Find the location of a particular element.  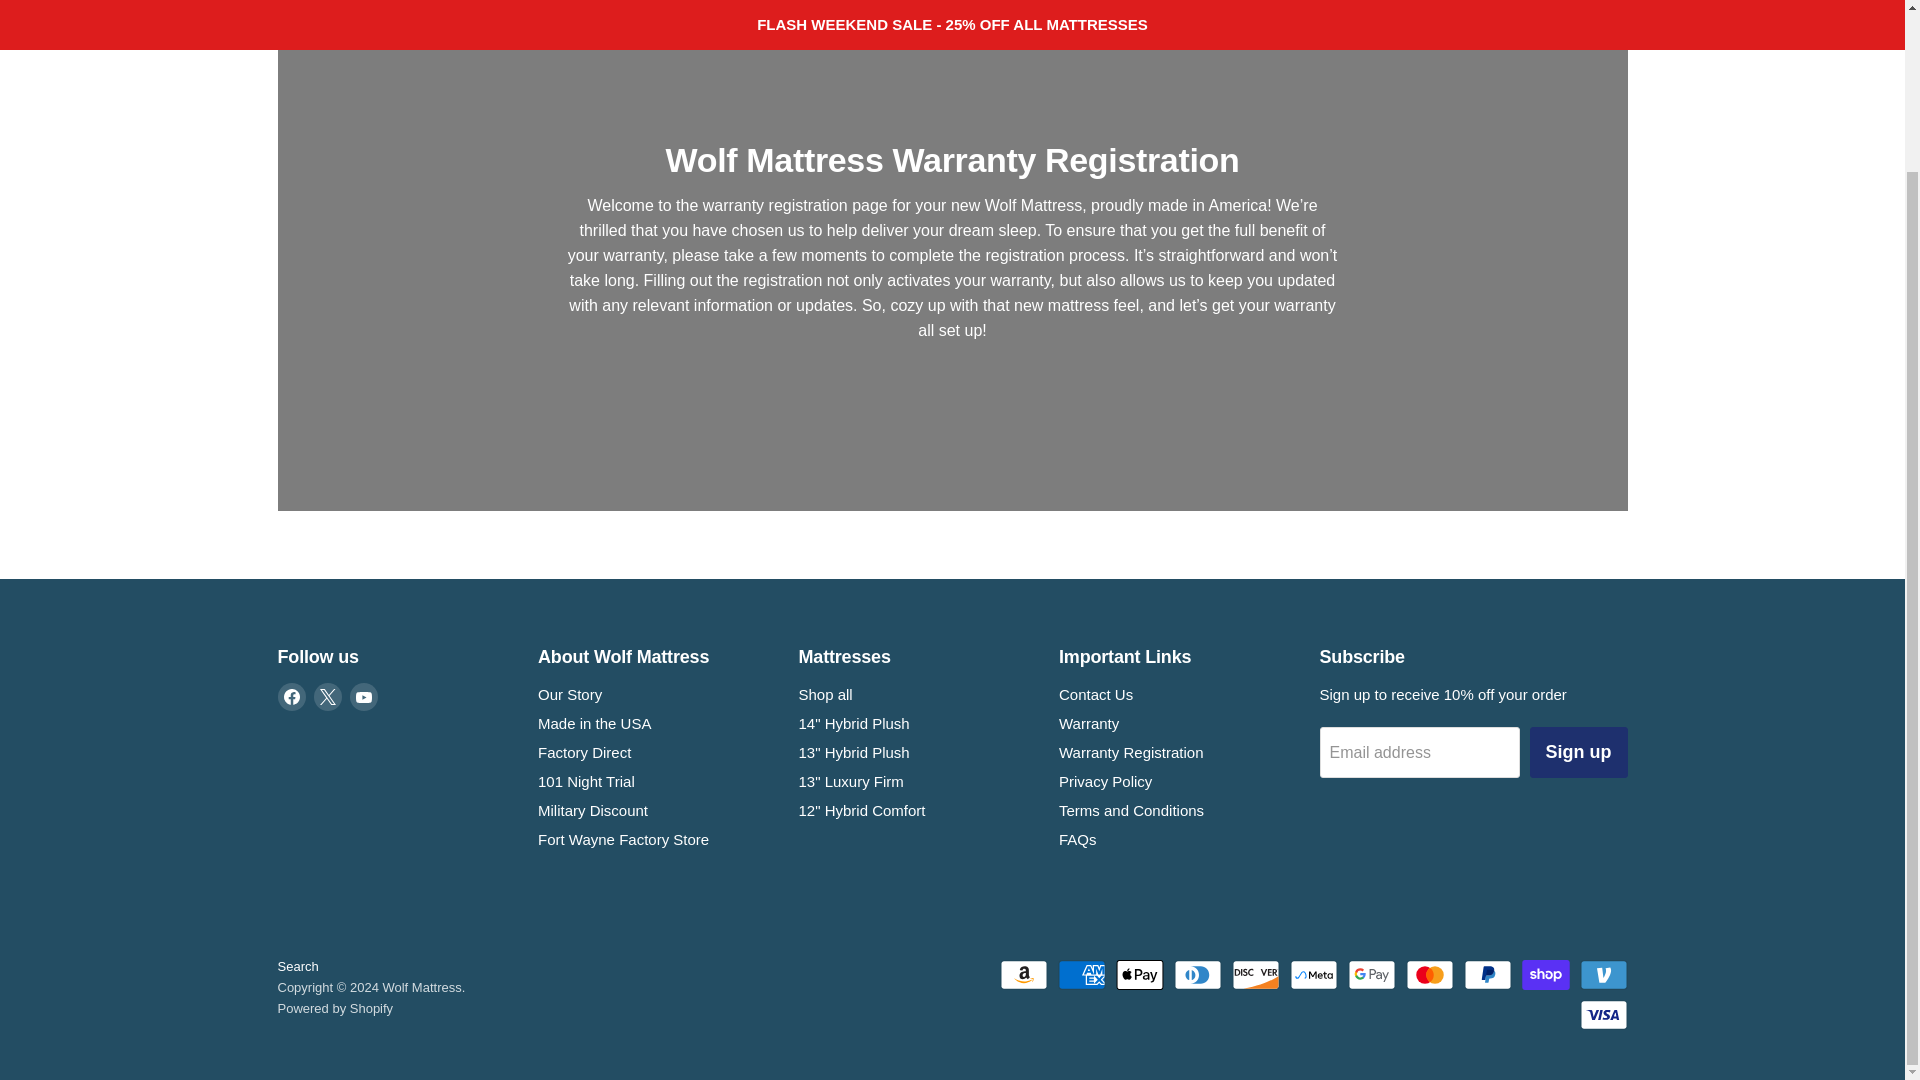

Visa is located at coordinates (1604, 1015).